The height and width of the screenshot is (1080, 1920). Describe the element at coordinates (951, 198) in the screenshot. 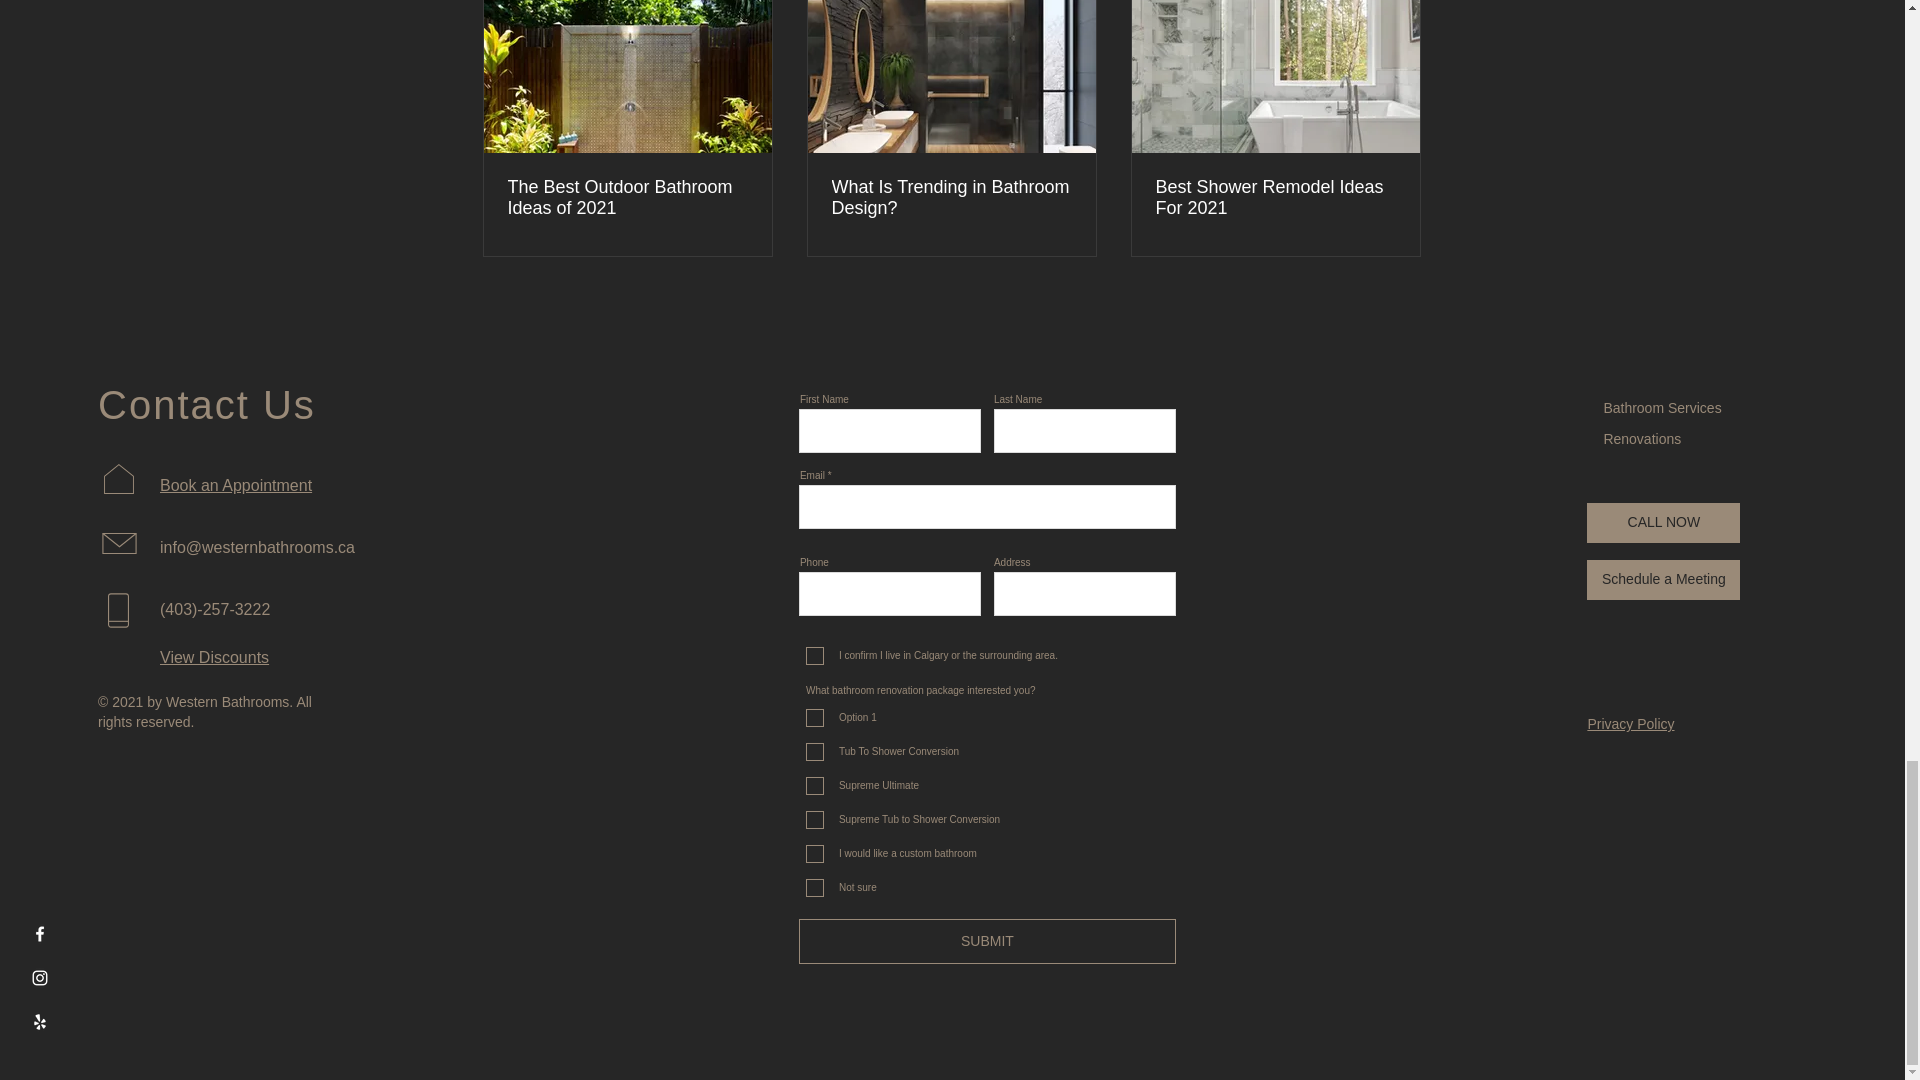

I see `What Is Trending in Bathroom Design?` at that location.